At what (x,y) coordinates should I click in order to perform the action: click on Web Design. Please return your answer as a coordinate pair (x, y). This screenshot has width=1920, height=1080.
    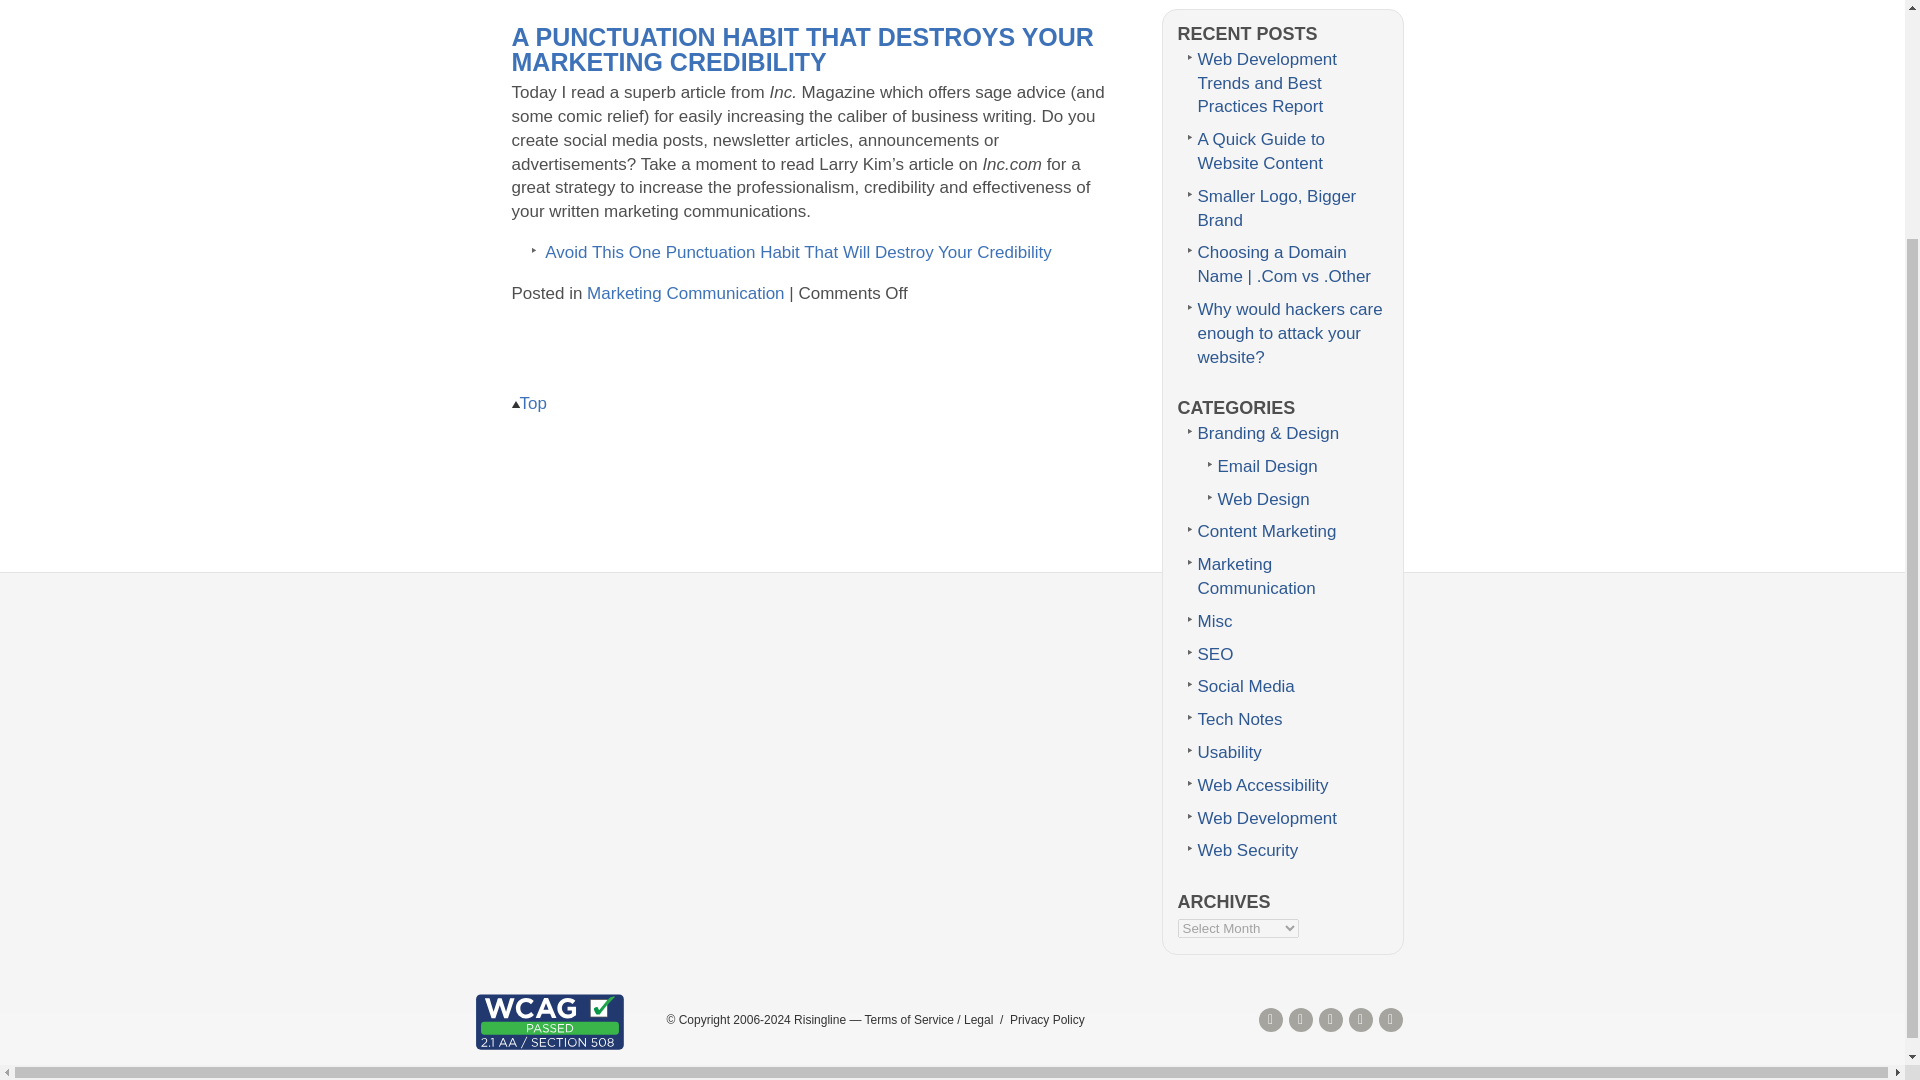
    Looking at the image, I should click on (1263, 499).